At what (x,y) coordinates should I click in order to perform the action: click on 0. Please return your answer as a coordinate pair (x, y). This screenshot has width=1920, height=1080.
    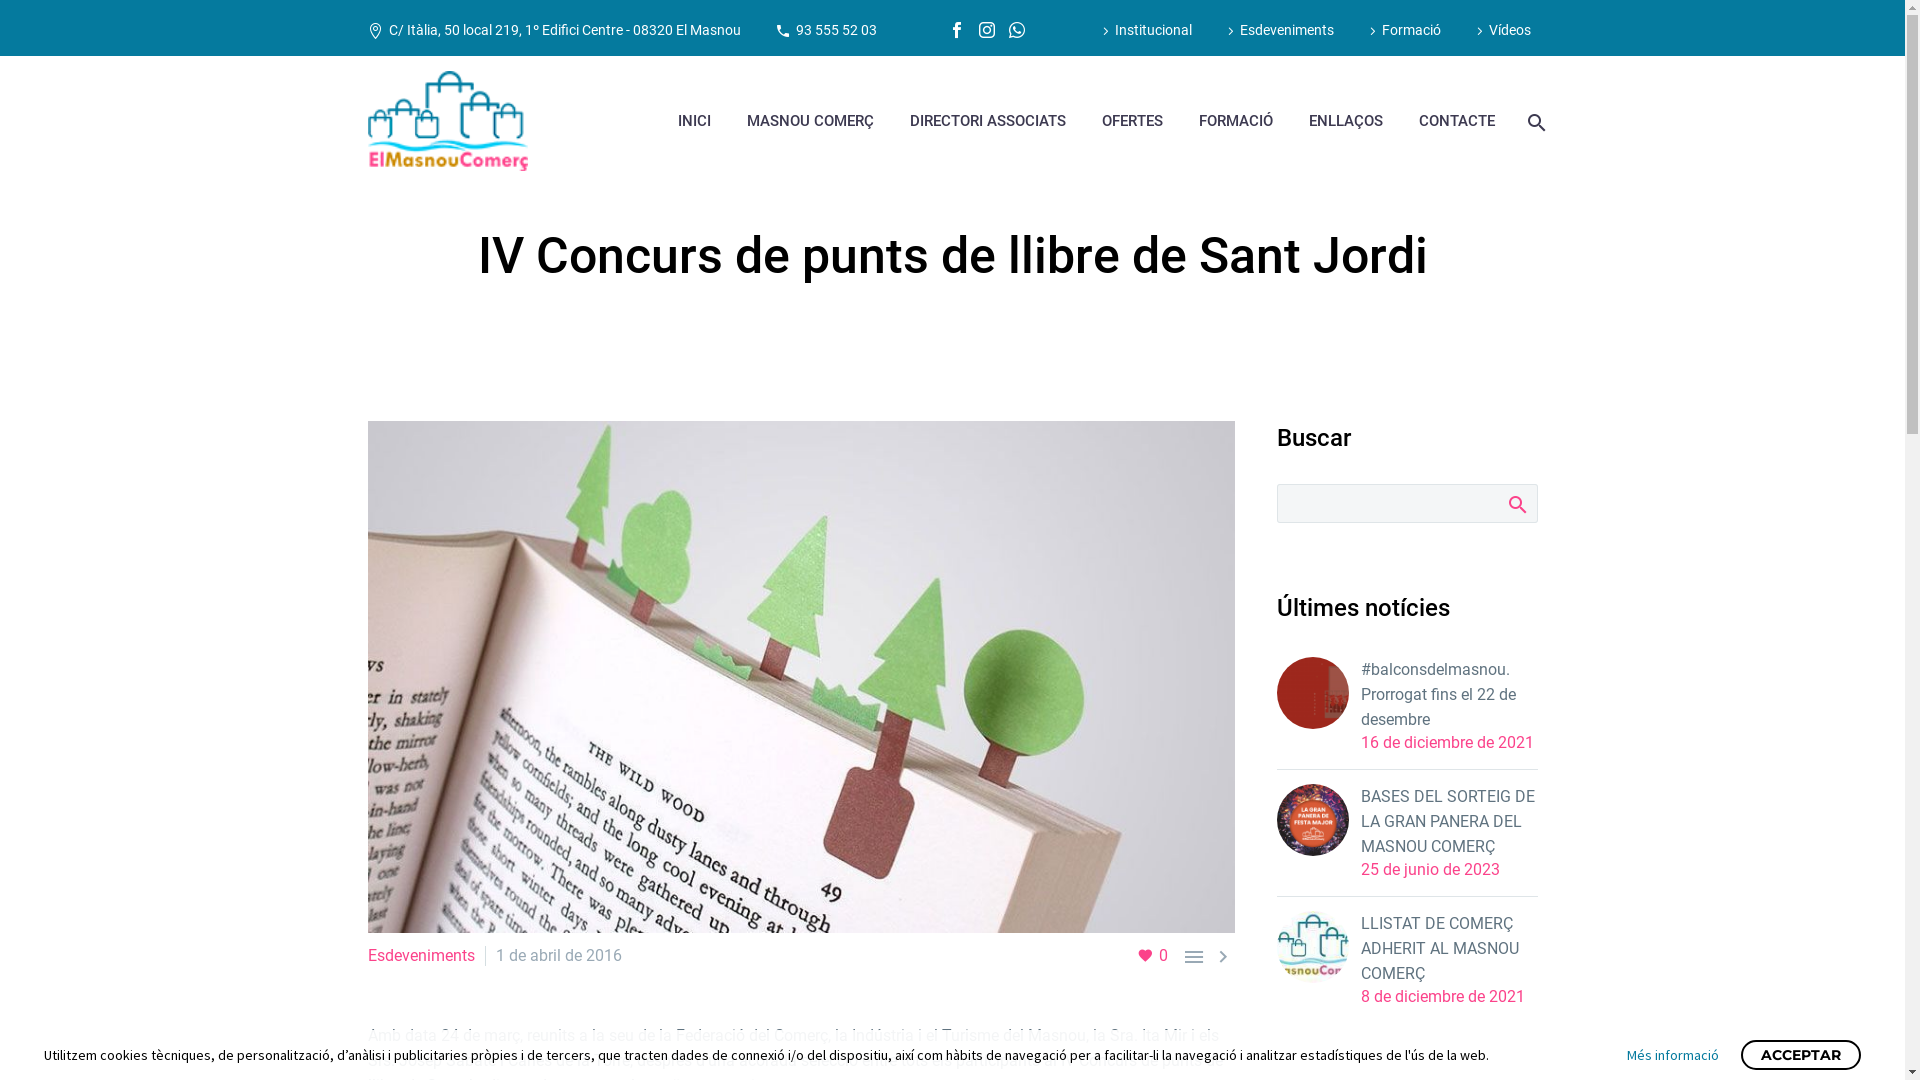
    Looking at the image, I should click on (1152, 956).